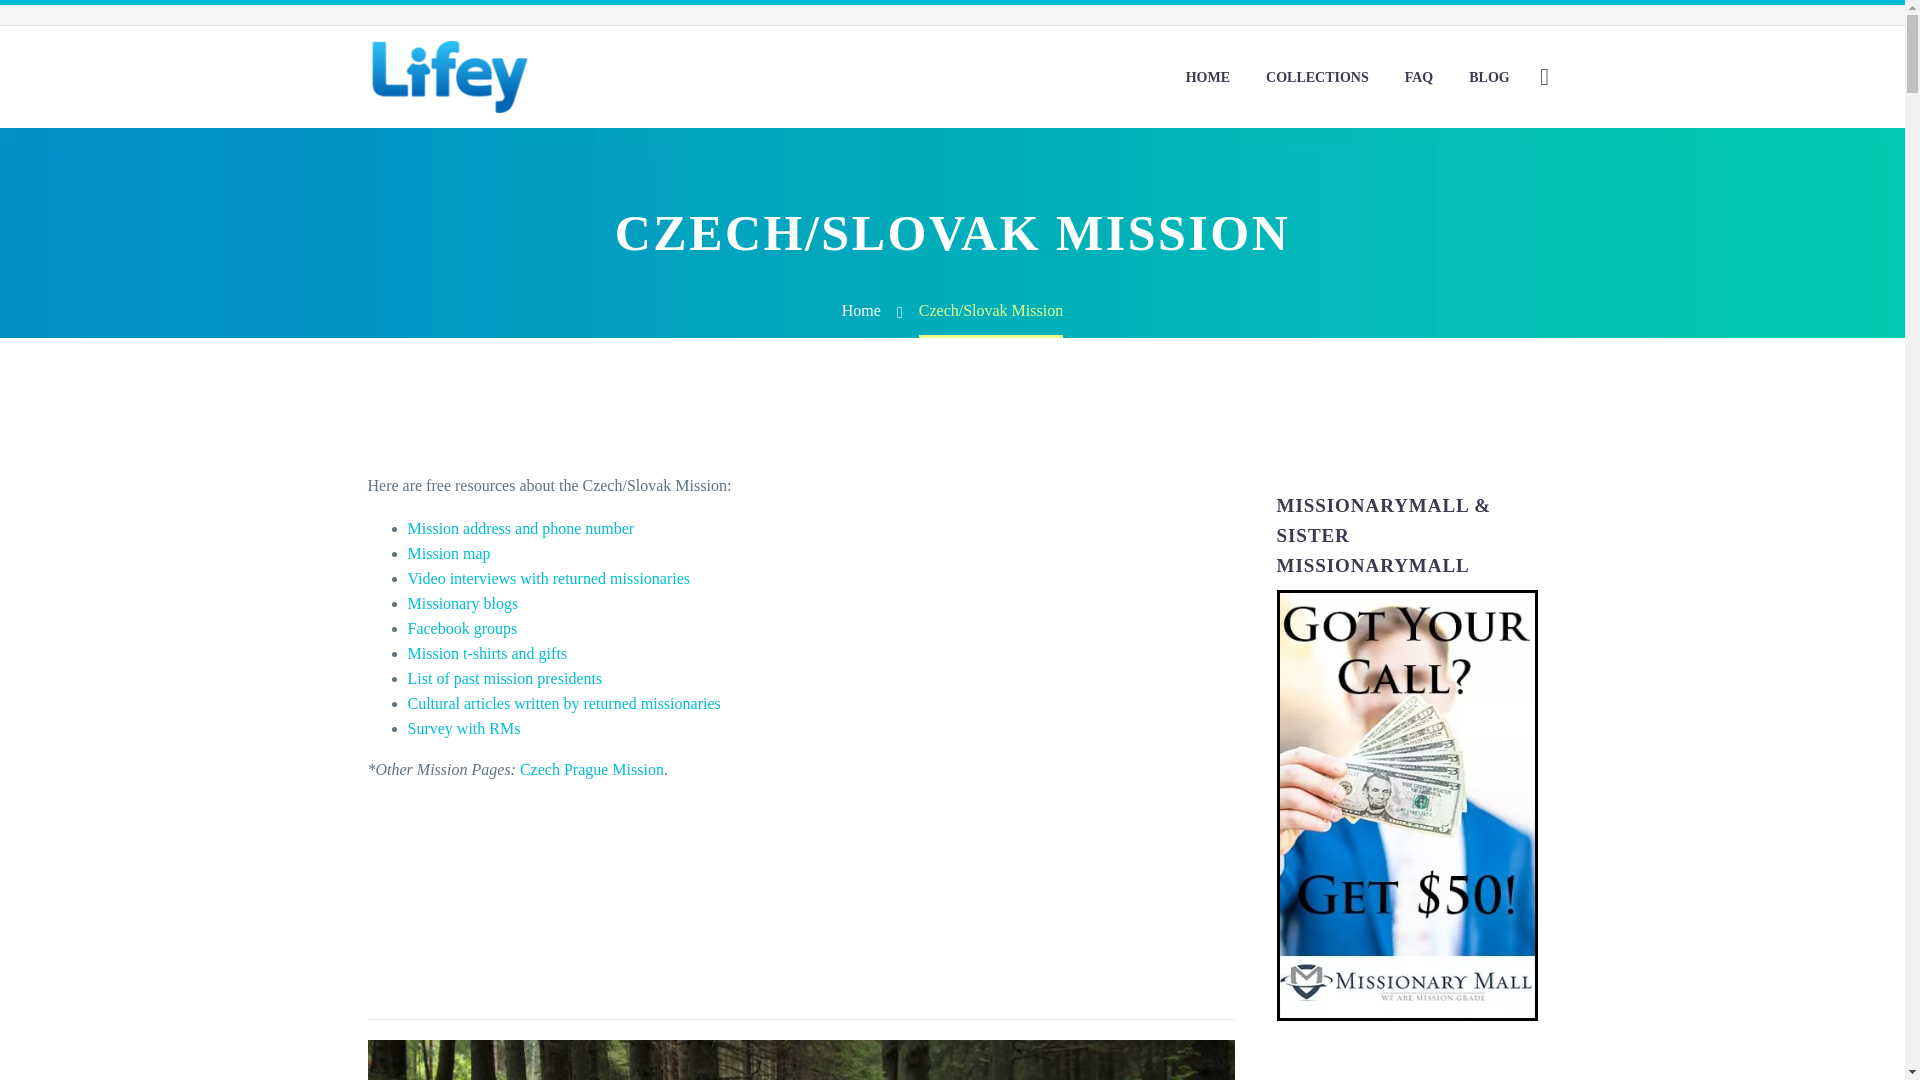 Image resolution: width=1920 pixels, height=1080 pixels. Describe the element at coordinates (521, 528) in the screenshot. I see `Mission address and phone number` at that location.